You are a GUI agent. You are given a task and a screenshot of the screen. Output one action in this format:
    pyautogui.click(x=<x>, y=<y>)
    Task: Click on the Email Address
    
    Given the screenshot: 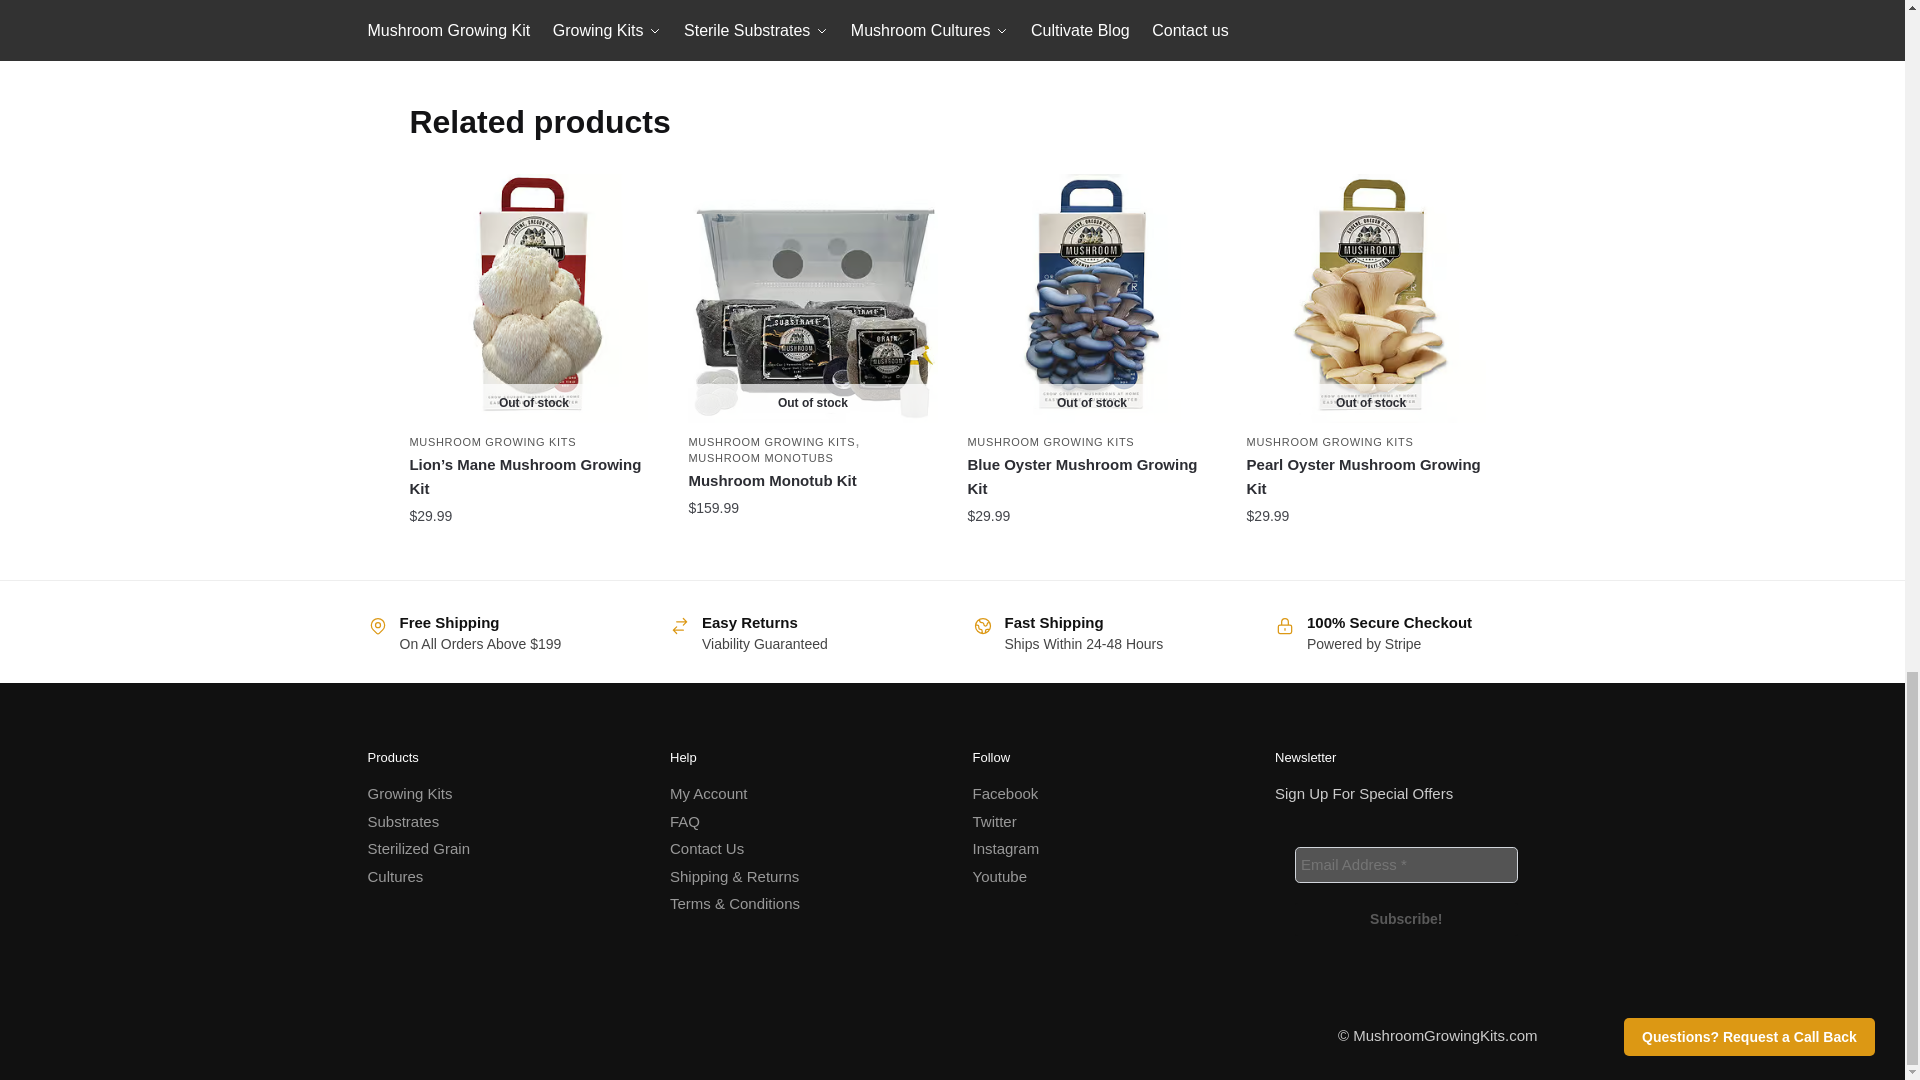 What is the action you would take?
    pyautogui.click(x=1406, y=864)
    